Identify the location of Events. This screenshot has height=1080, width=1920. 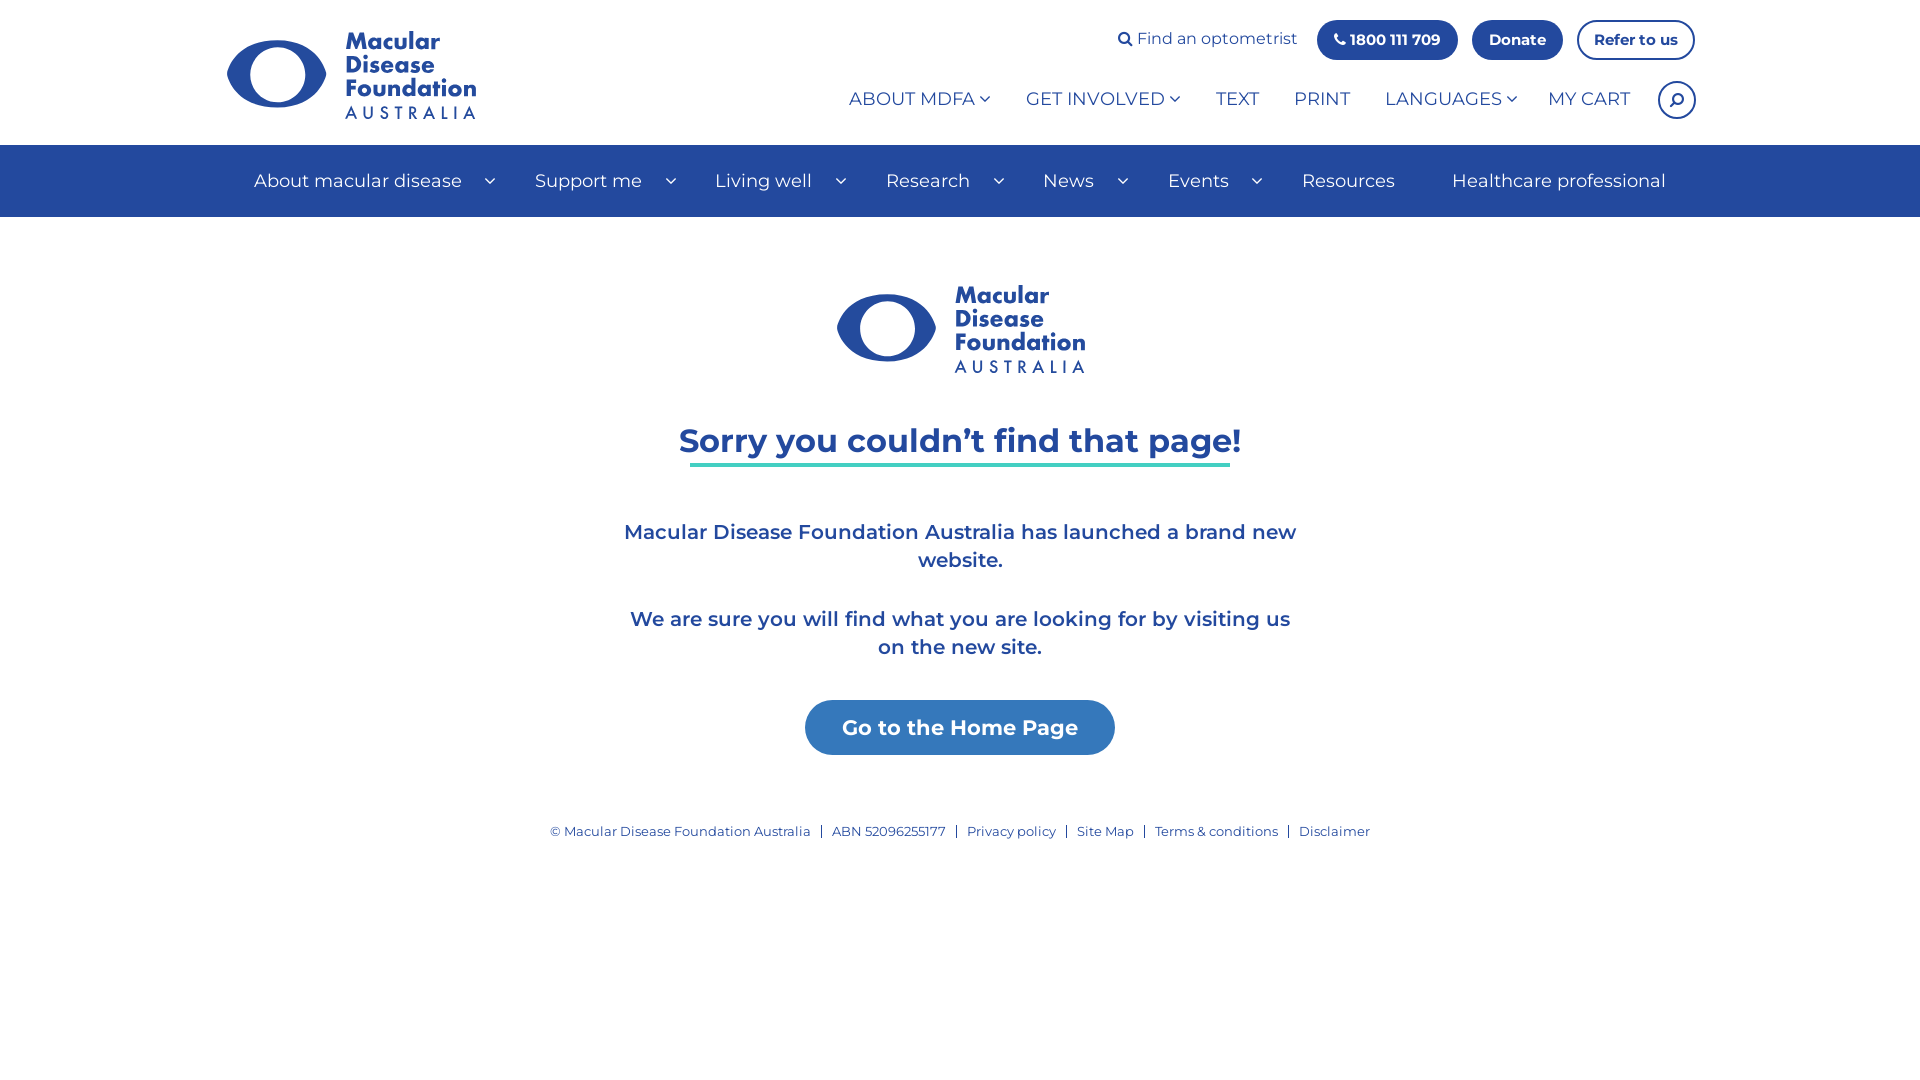
(1206, 181).